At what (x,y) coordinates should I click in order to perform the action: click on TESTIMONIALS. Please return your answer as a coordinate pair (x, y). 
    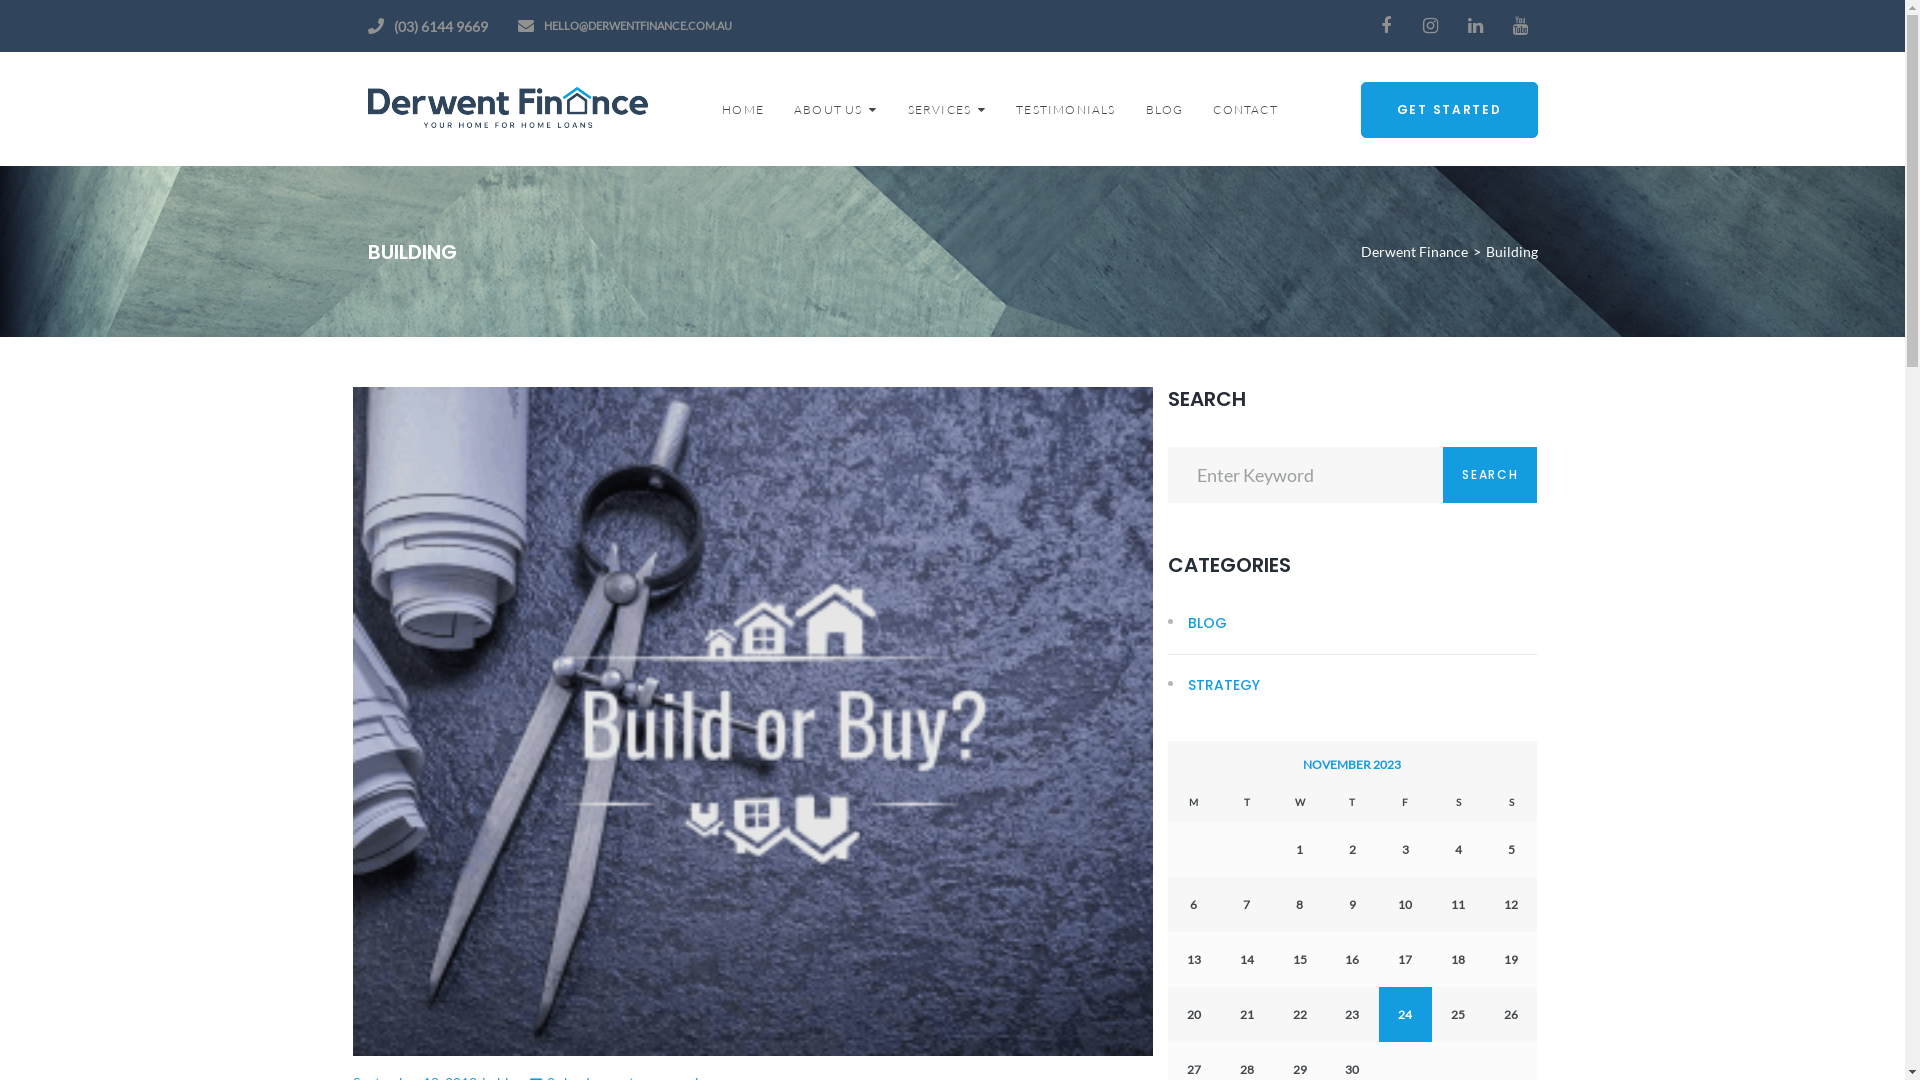
    Looking at the image, I should click on (1066, 110).